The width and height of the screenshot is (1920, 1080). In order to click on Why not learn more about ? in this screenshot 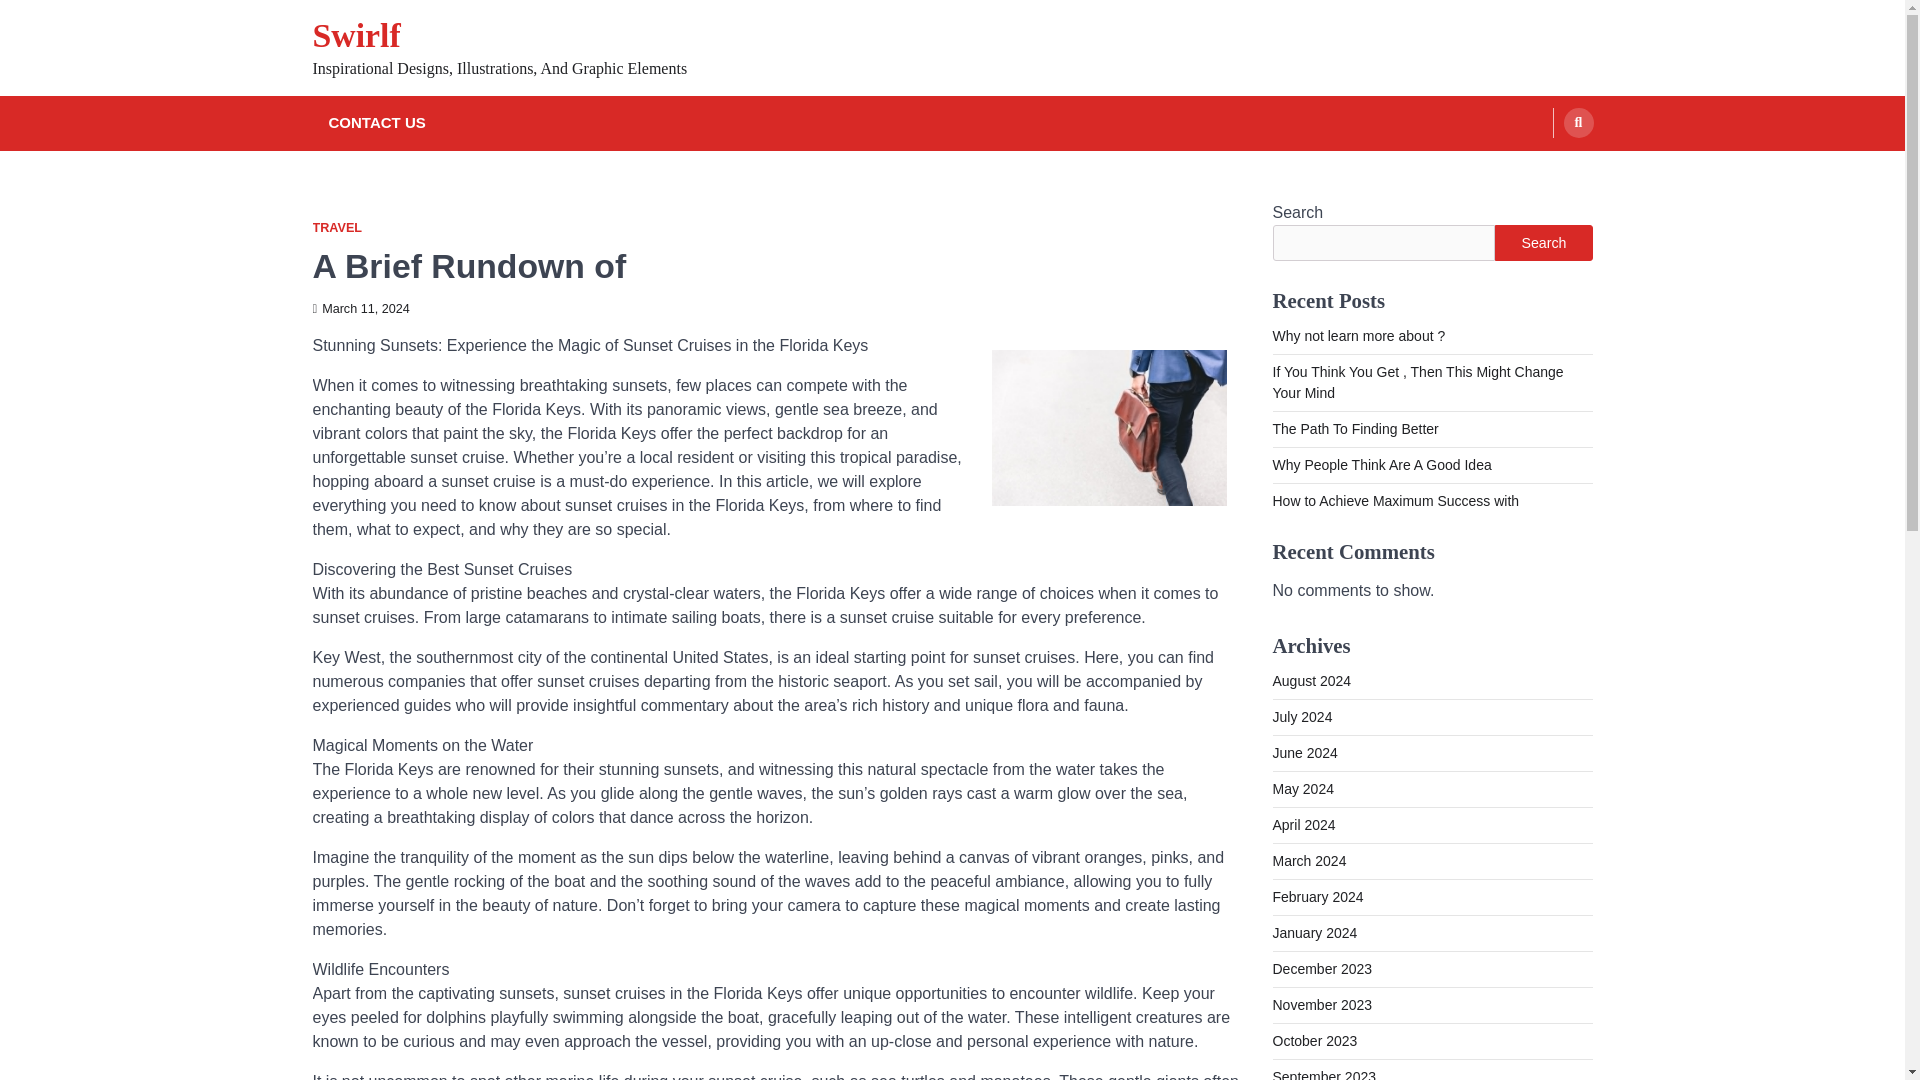, I will do `click(1358, 336)`.